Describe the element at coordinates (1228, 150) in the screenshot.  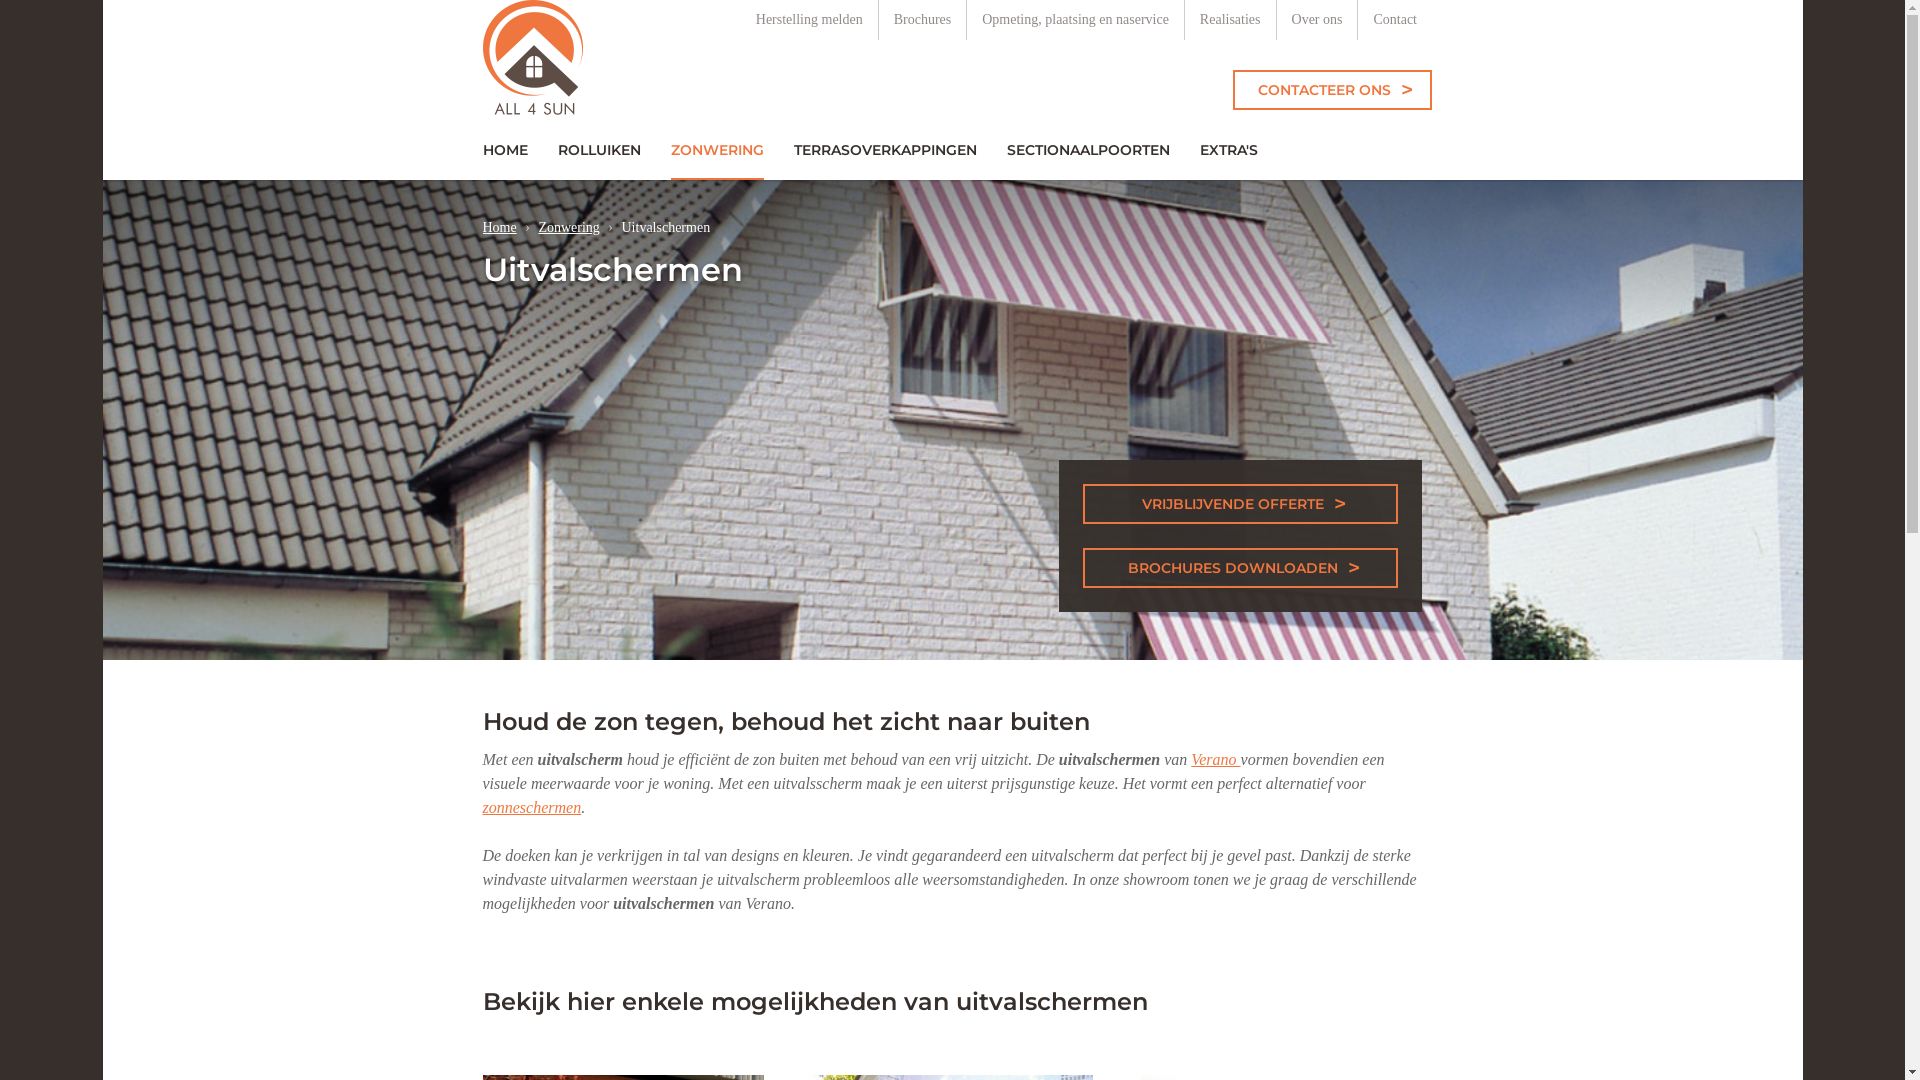
I see `EXTRA'S` at that location.